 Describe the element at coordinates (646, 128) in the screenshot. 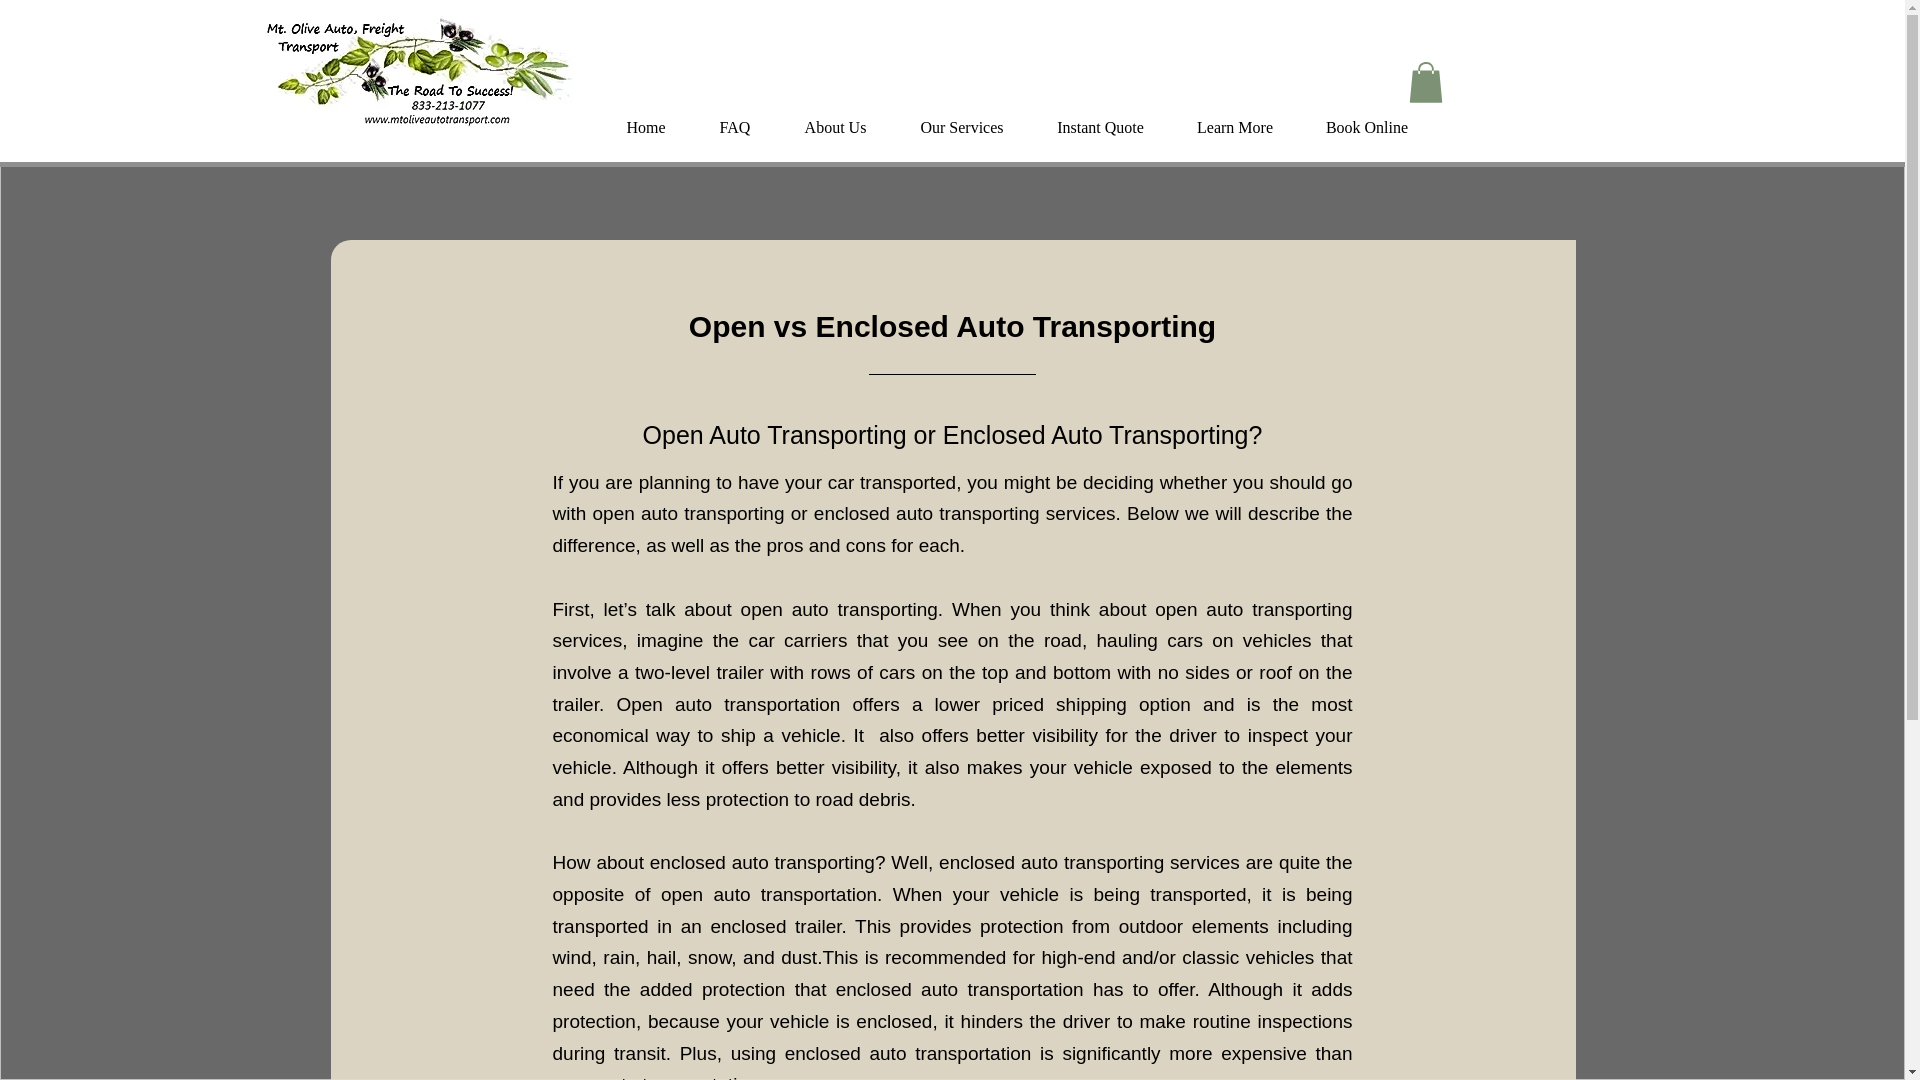

I see `Home` at that location.